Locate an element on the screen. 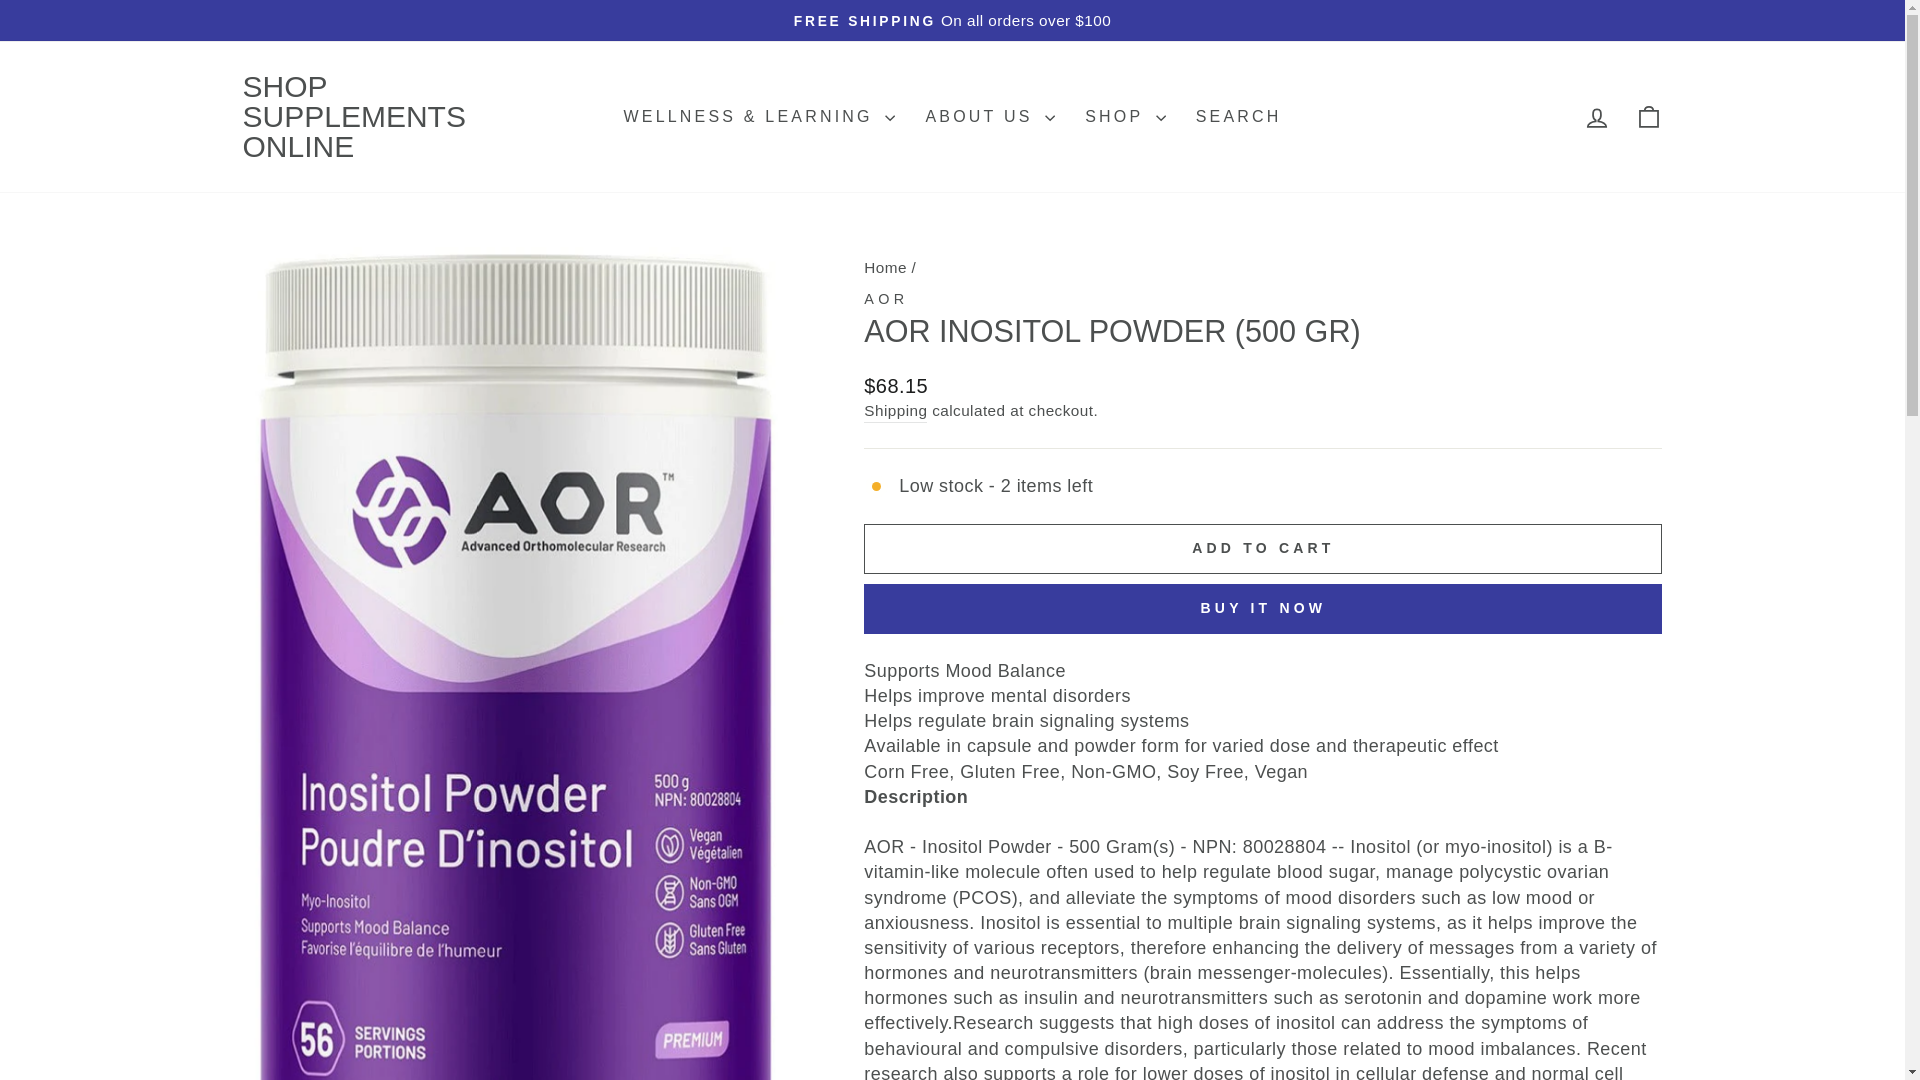  ACCOUNT is located at coordinates (885, 268).